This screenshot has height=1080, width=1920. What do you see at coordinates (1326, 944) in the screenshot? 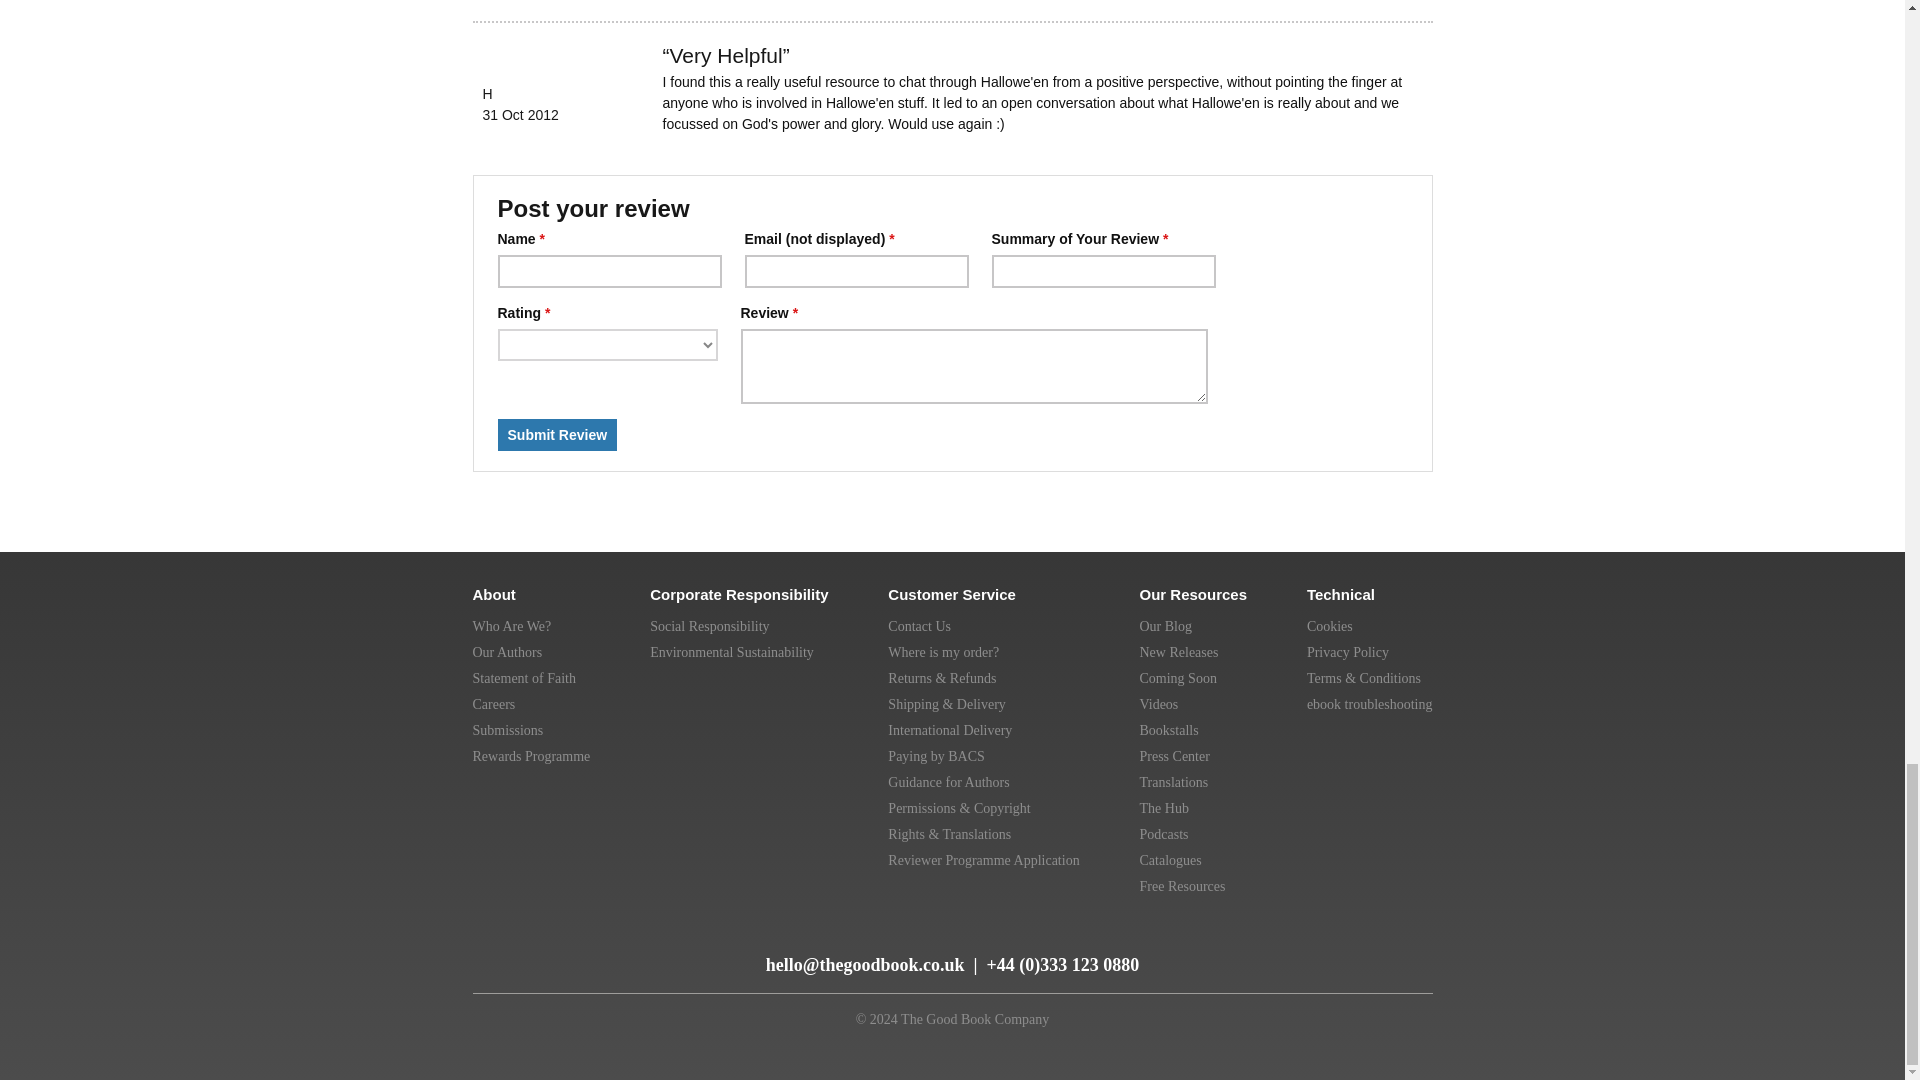
I see `Go to Australia Website` at bounding box center [1326, 944].